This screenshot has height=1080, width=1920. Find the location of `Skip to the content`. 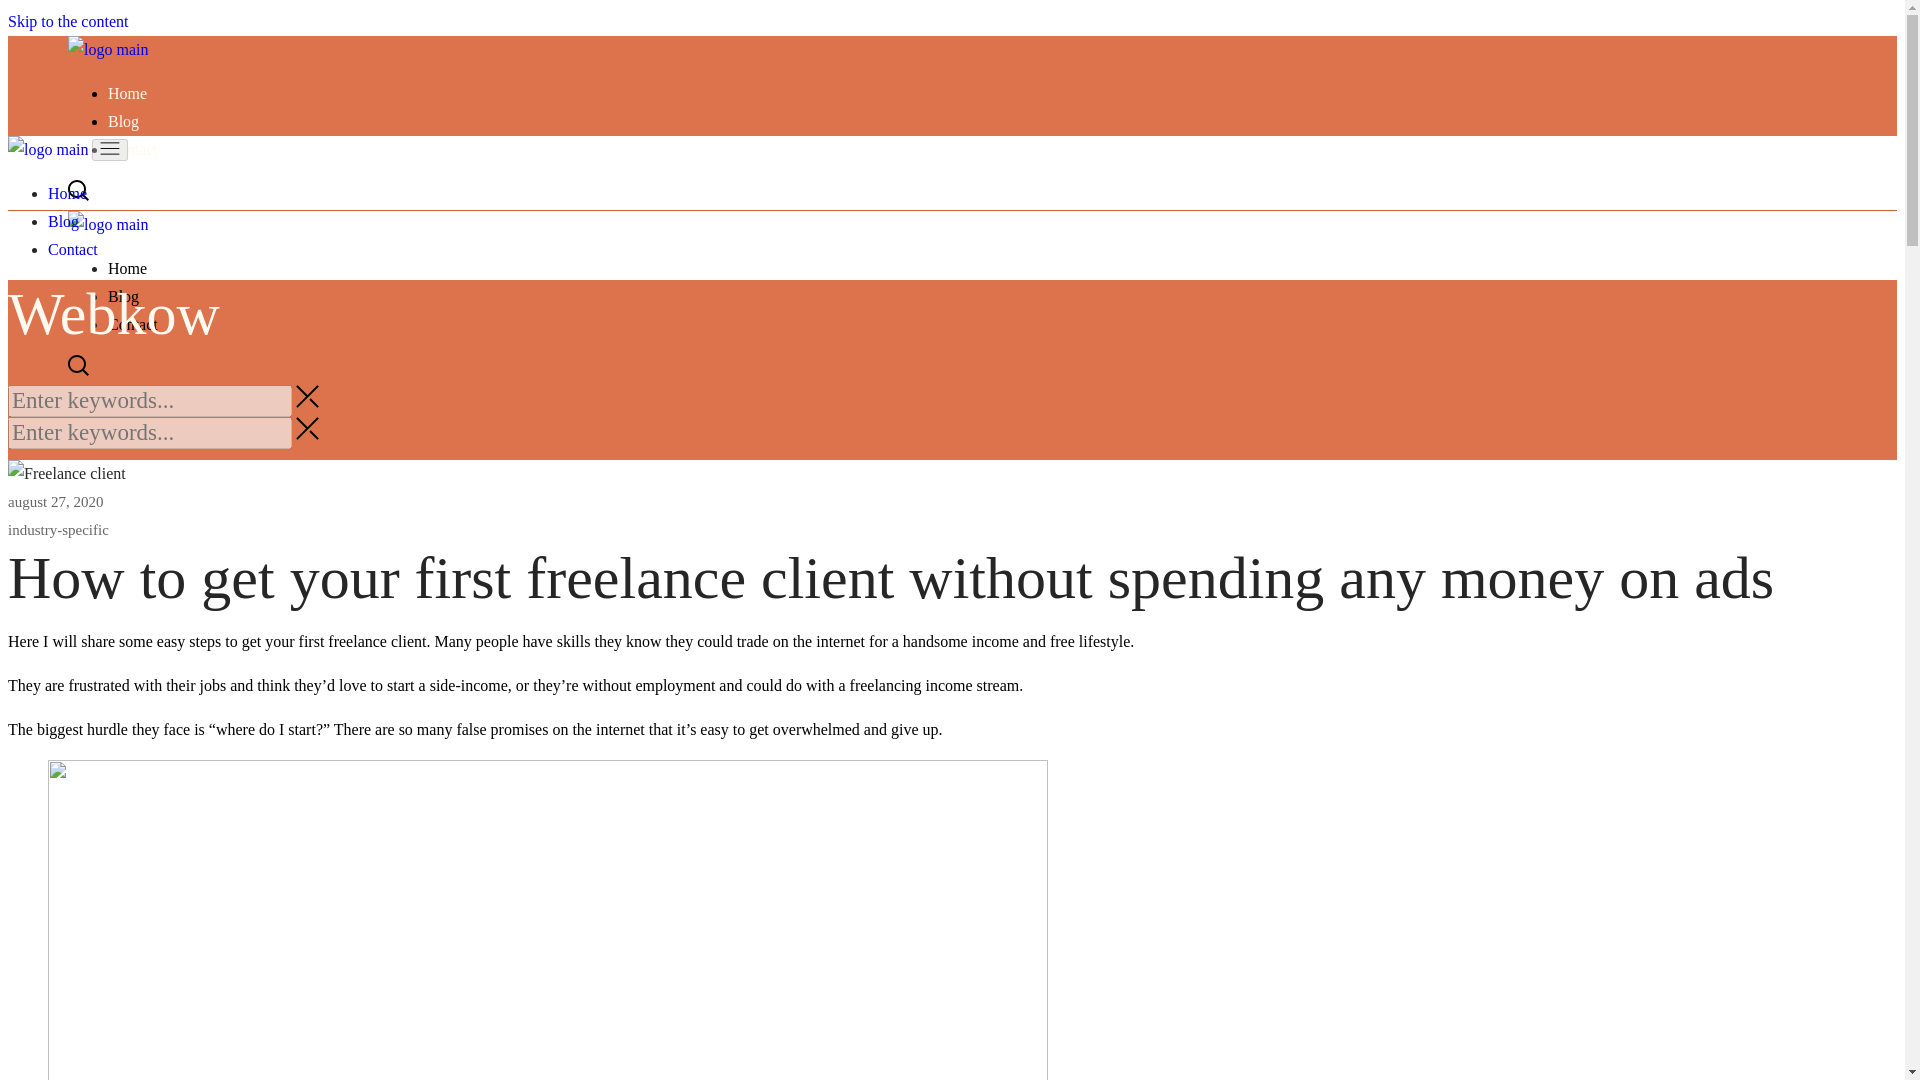

Skip to the content is located at coordinates (68, 21).